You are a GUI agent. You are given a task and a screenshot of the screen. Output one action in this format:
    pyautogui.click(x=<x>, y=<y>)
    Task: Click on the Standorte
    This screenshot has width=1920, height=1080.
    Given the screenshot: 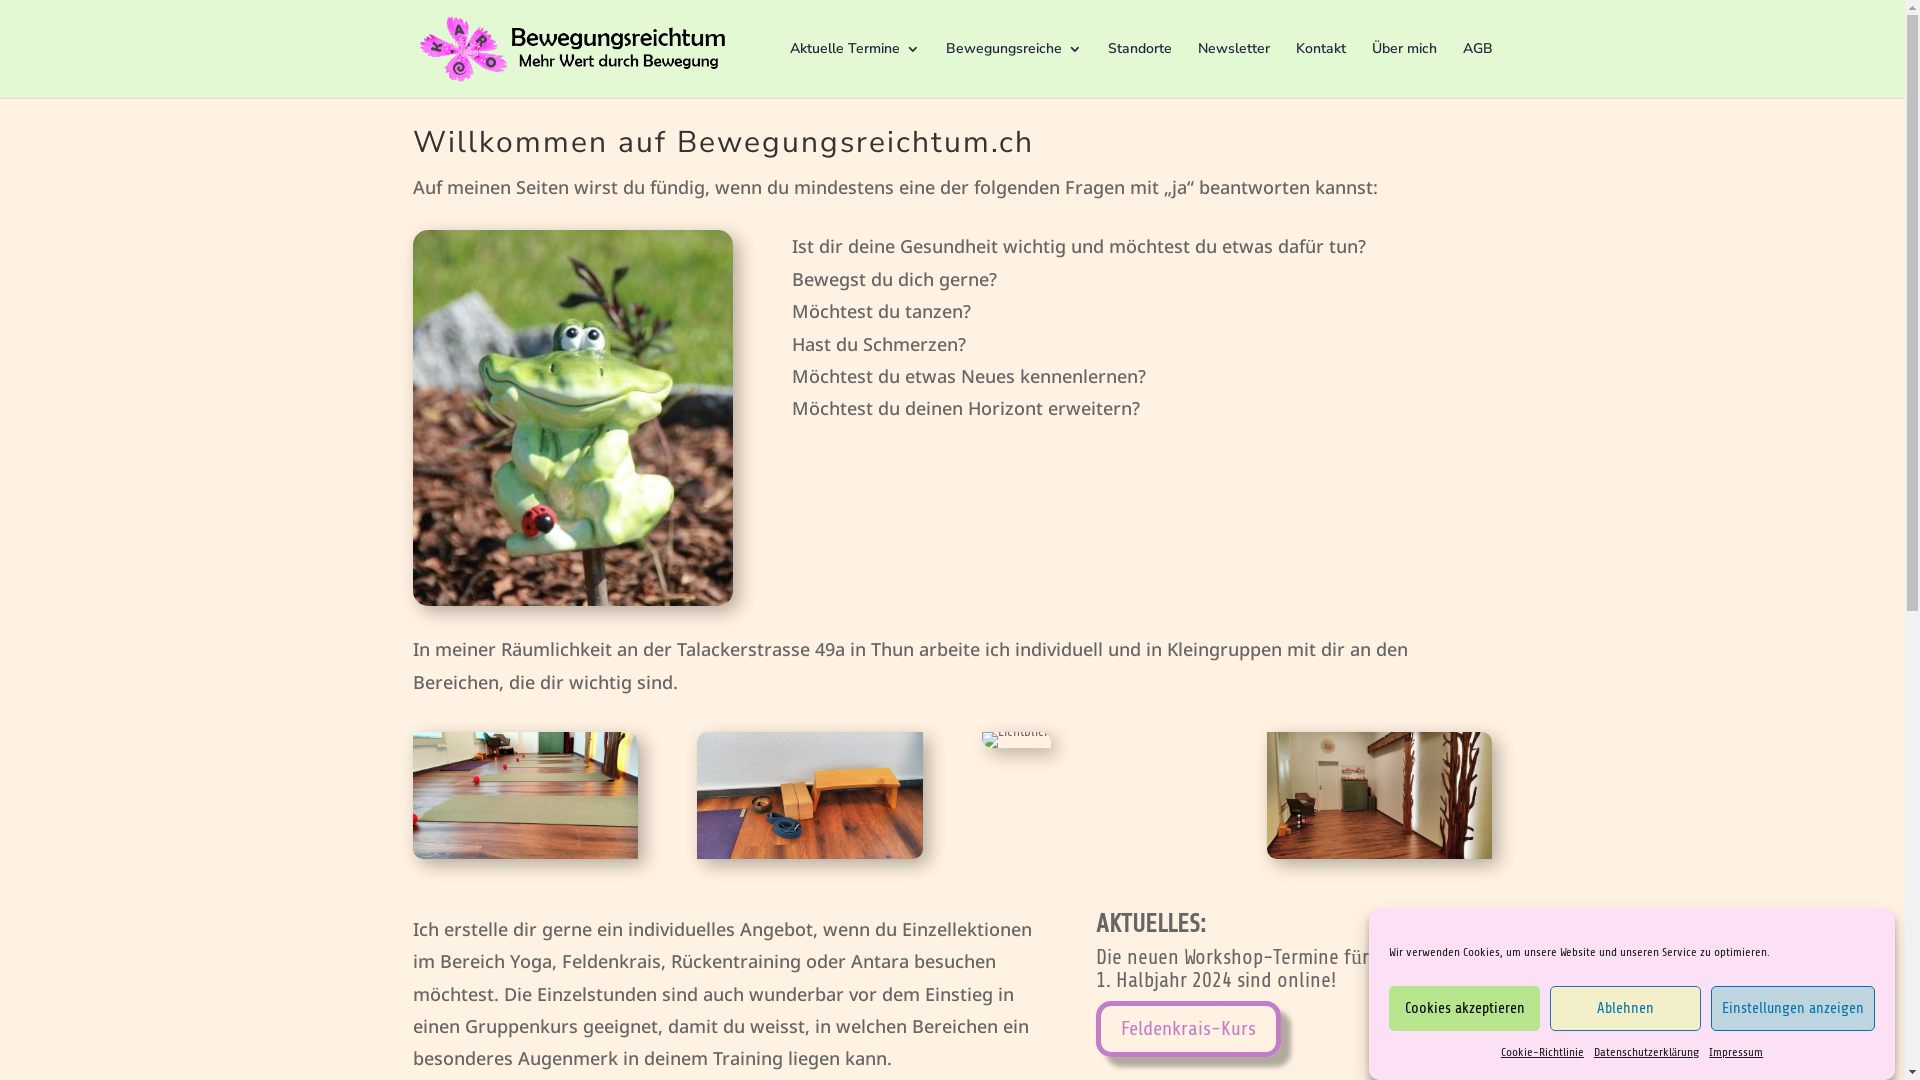 What is the action you would take?
    pyautogui.click(x=1140, y=70)
    